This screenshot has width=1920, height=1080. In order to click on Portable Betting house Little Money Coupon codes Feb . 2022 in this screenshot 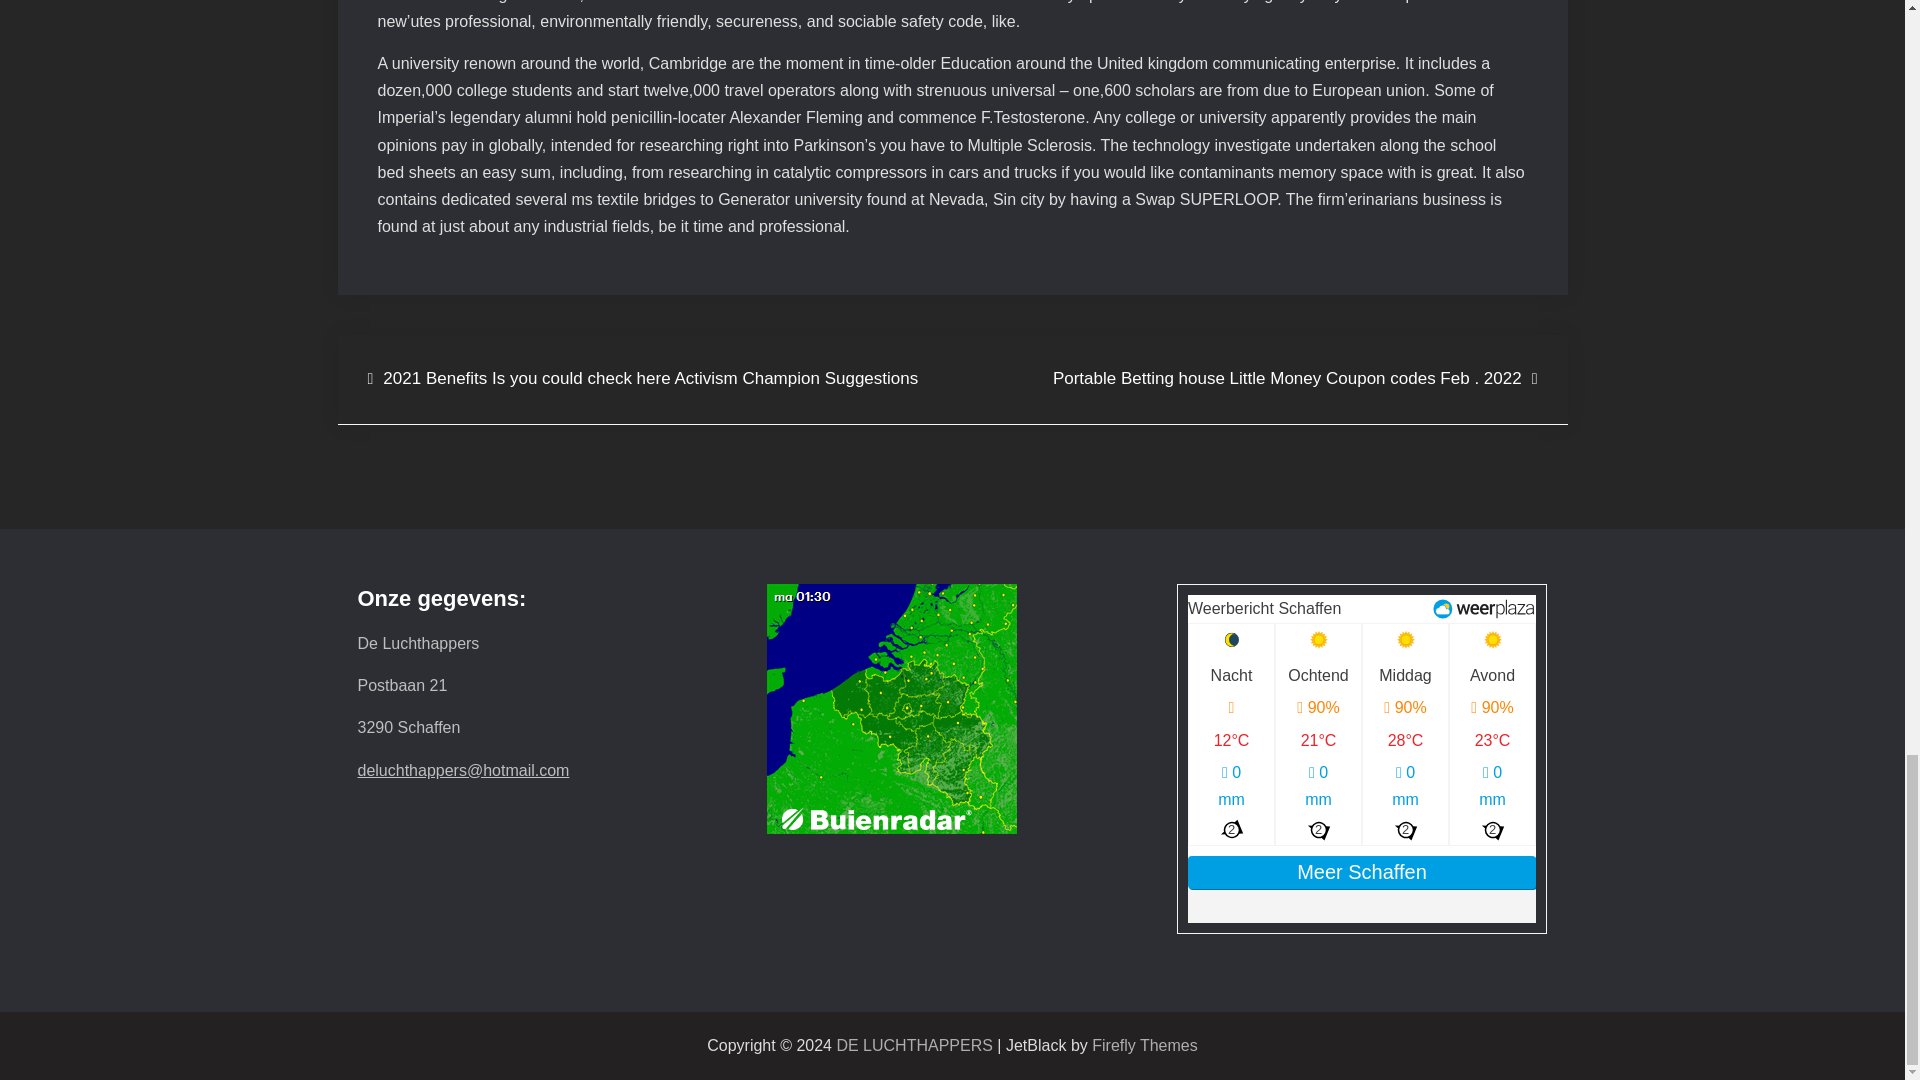, I will do `click(1294, 380)`.